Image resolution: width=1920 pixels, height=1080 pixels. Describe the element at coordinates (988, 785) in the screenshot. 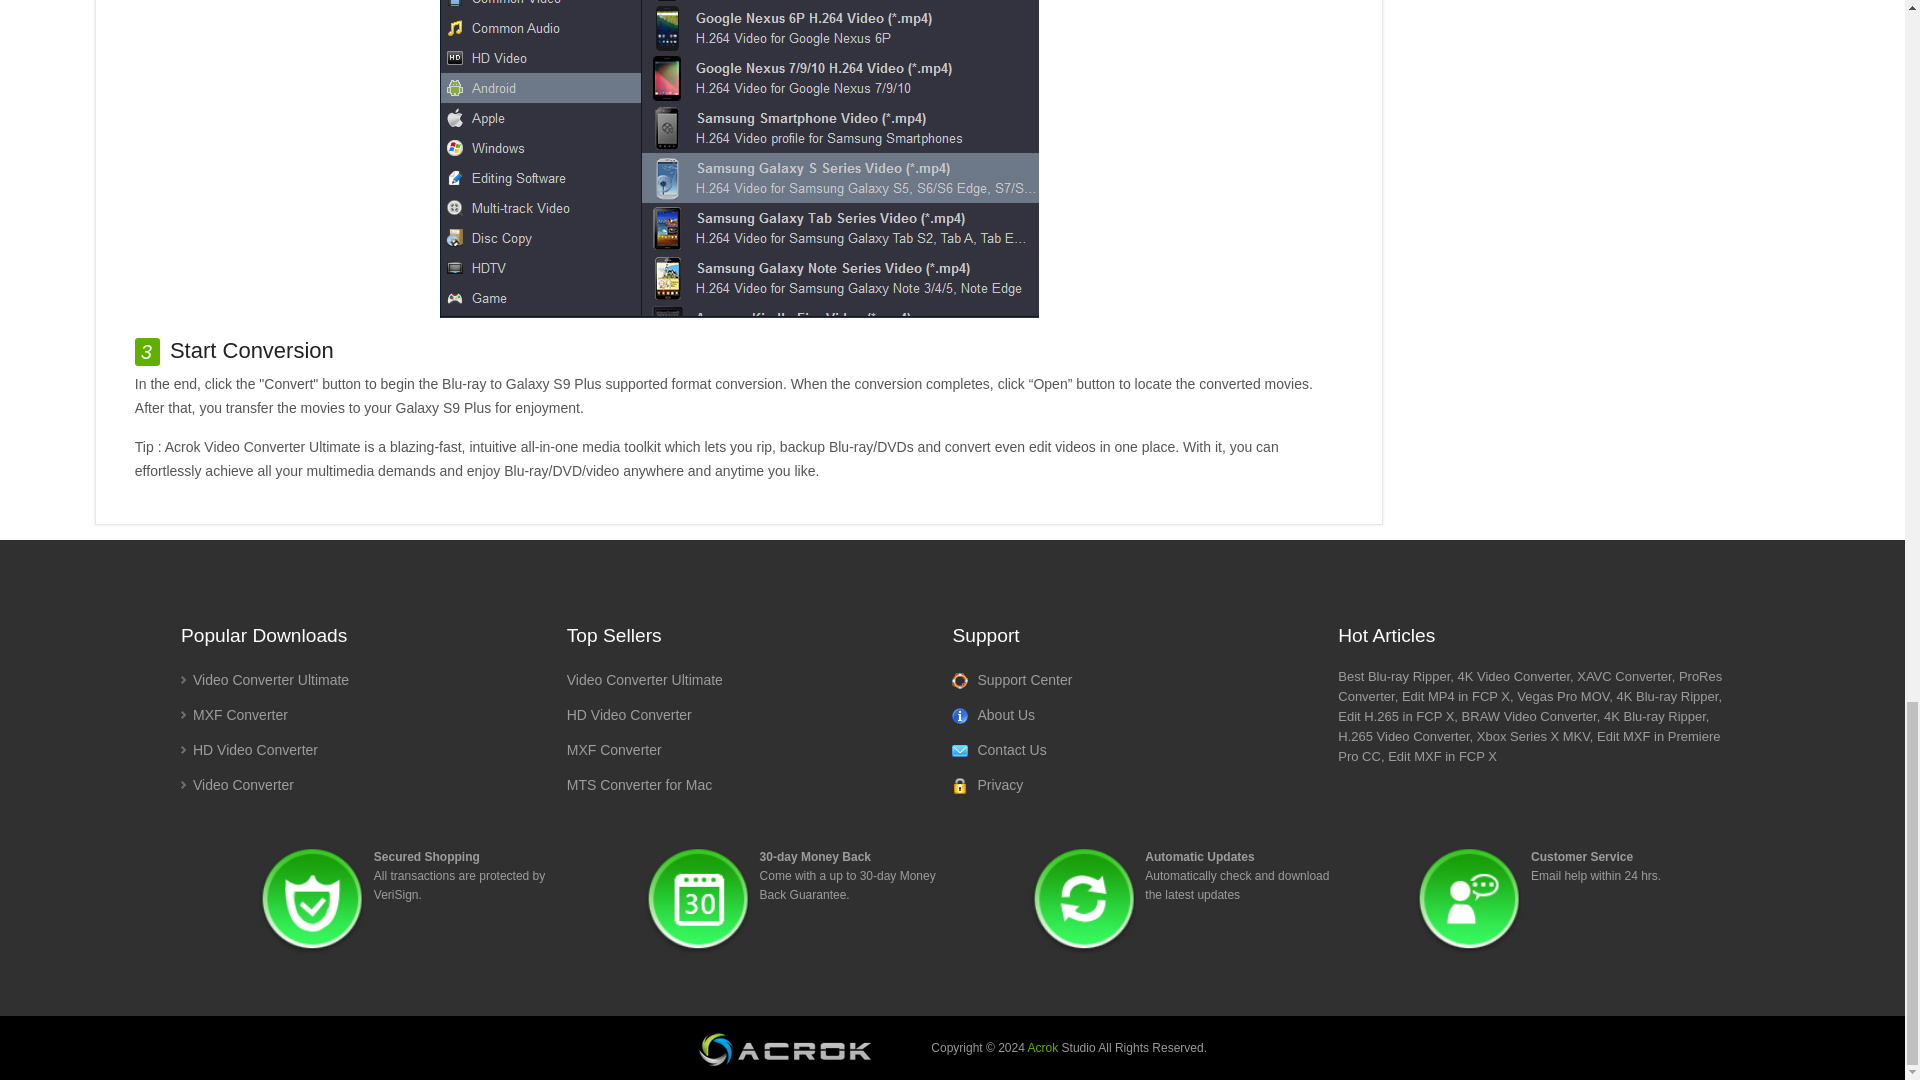

I see `Privacy` at that location.